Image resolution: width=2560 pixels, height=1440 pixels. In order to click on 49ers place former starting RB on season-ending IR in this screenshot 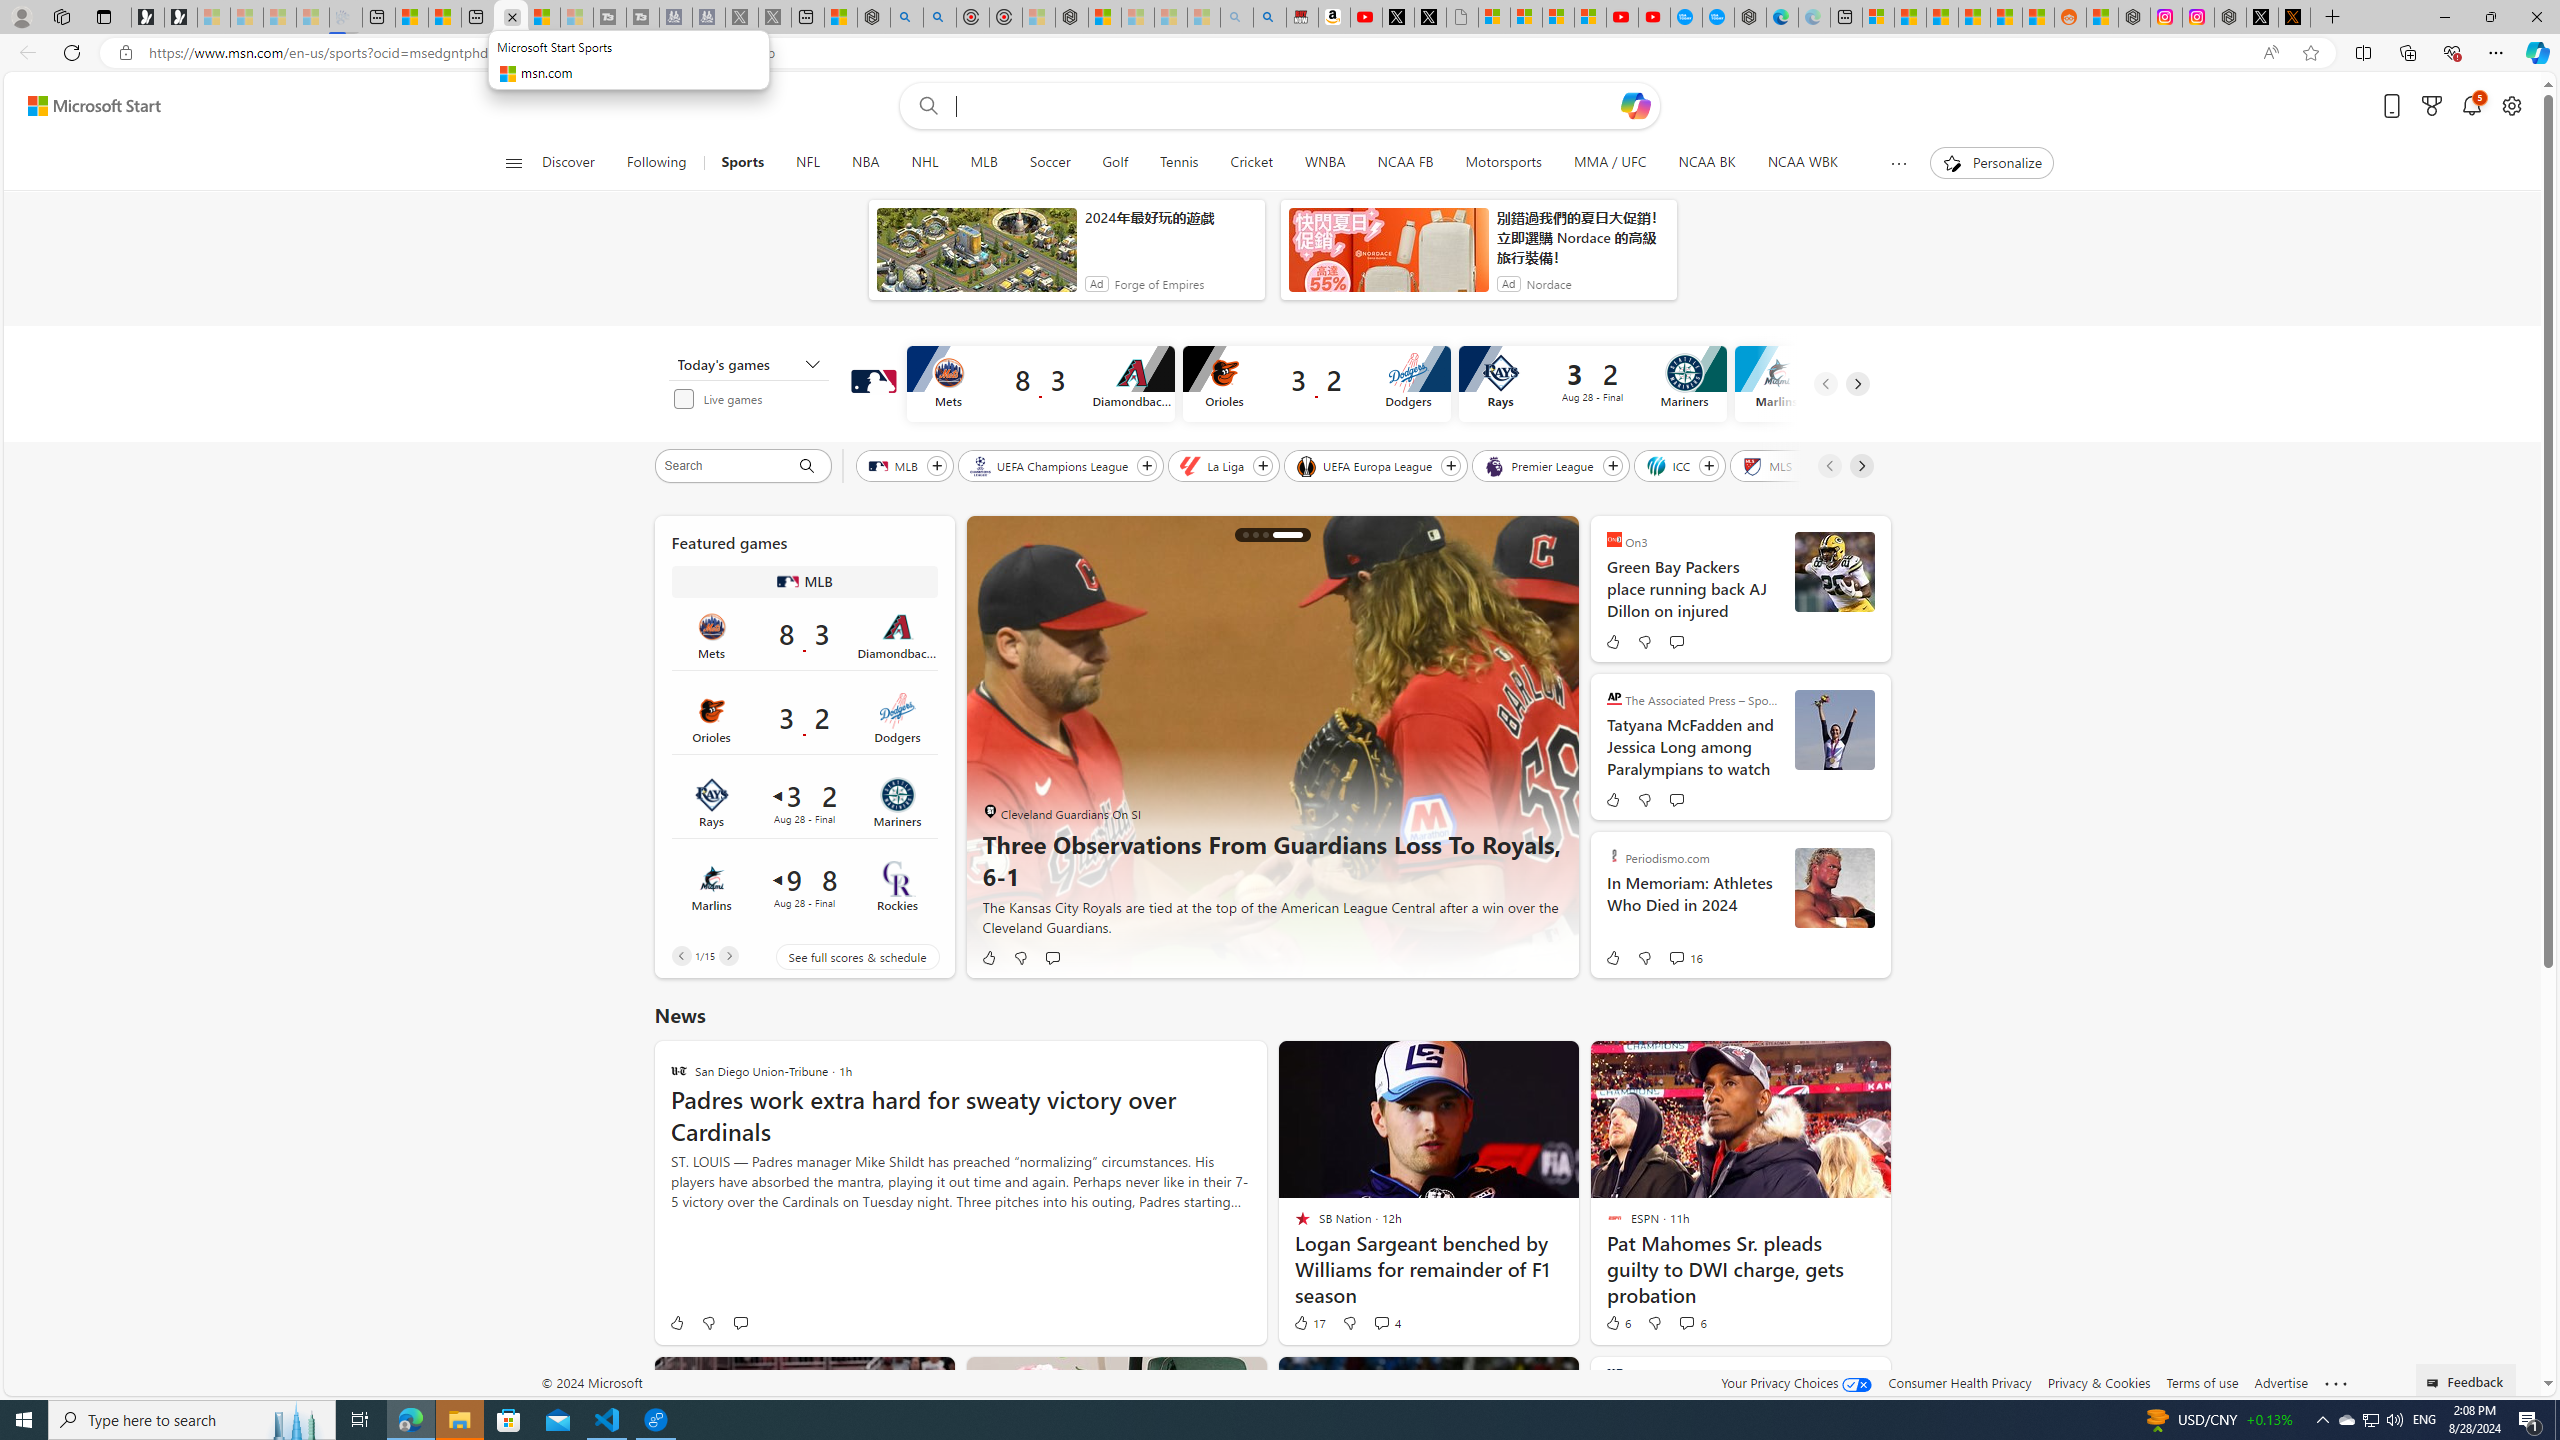, I will do `click(1255, 534)`.